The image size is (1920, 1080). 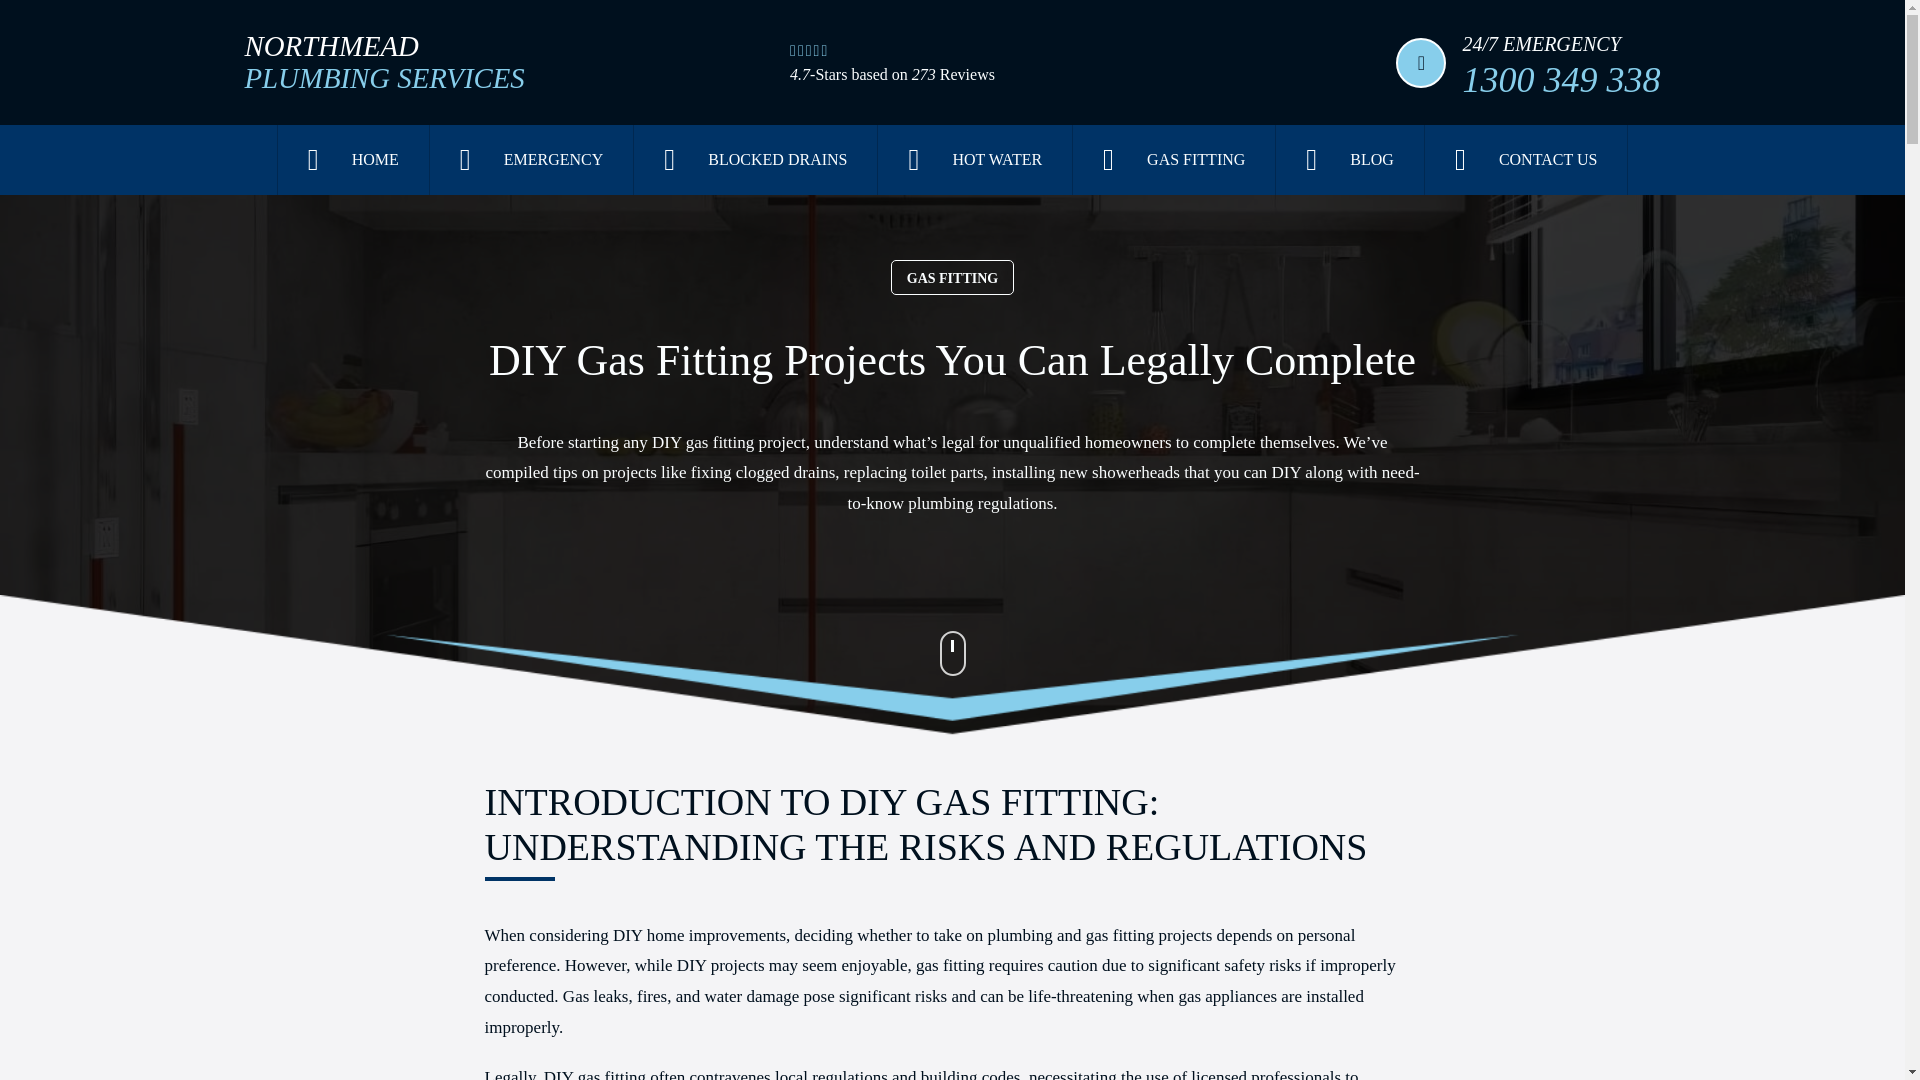 I want to click on EMERGENCY, so click(x=1560, y=79).